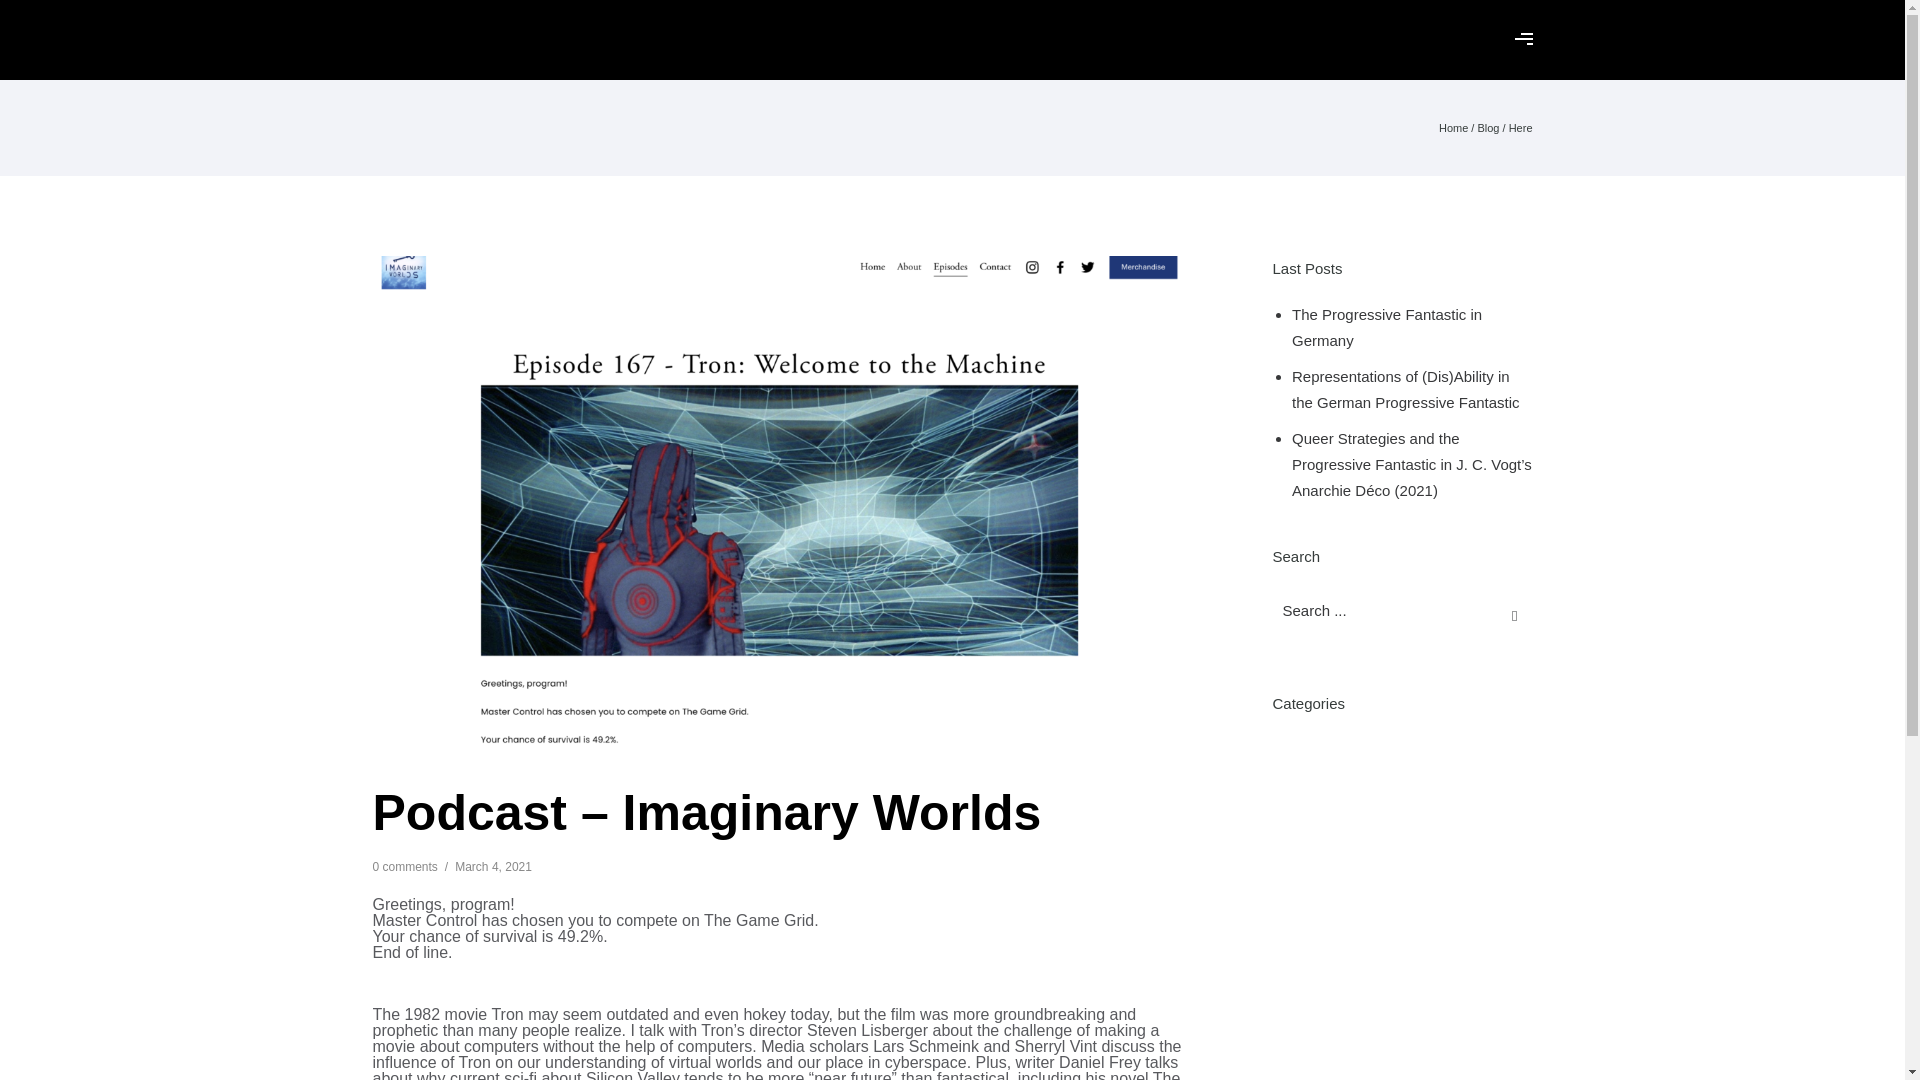 The height and width of the screenshot is (1080, 1920). I want to click on Home, so click(1453, 128).